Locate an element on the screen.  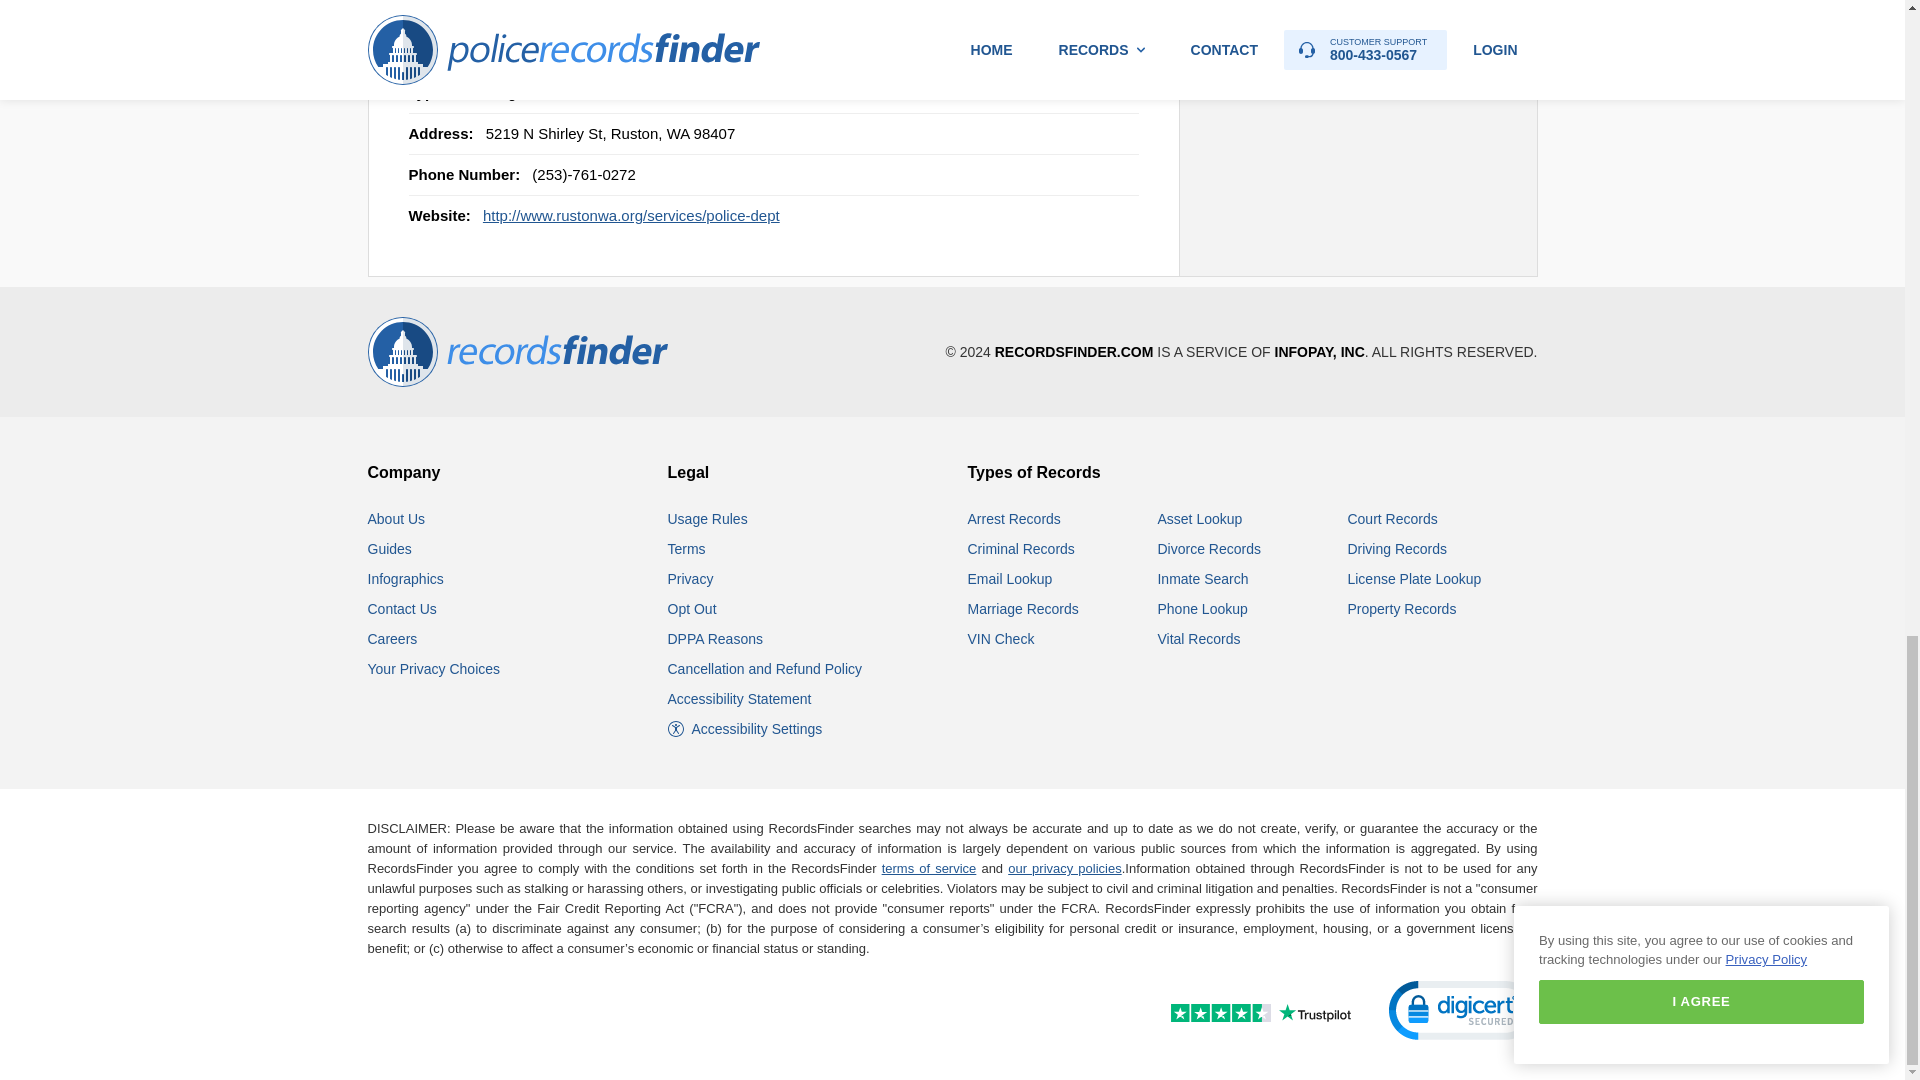
RecordsFinder.com Accessibility Statement is located at coordinates (740, 699).